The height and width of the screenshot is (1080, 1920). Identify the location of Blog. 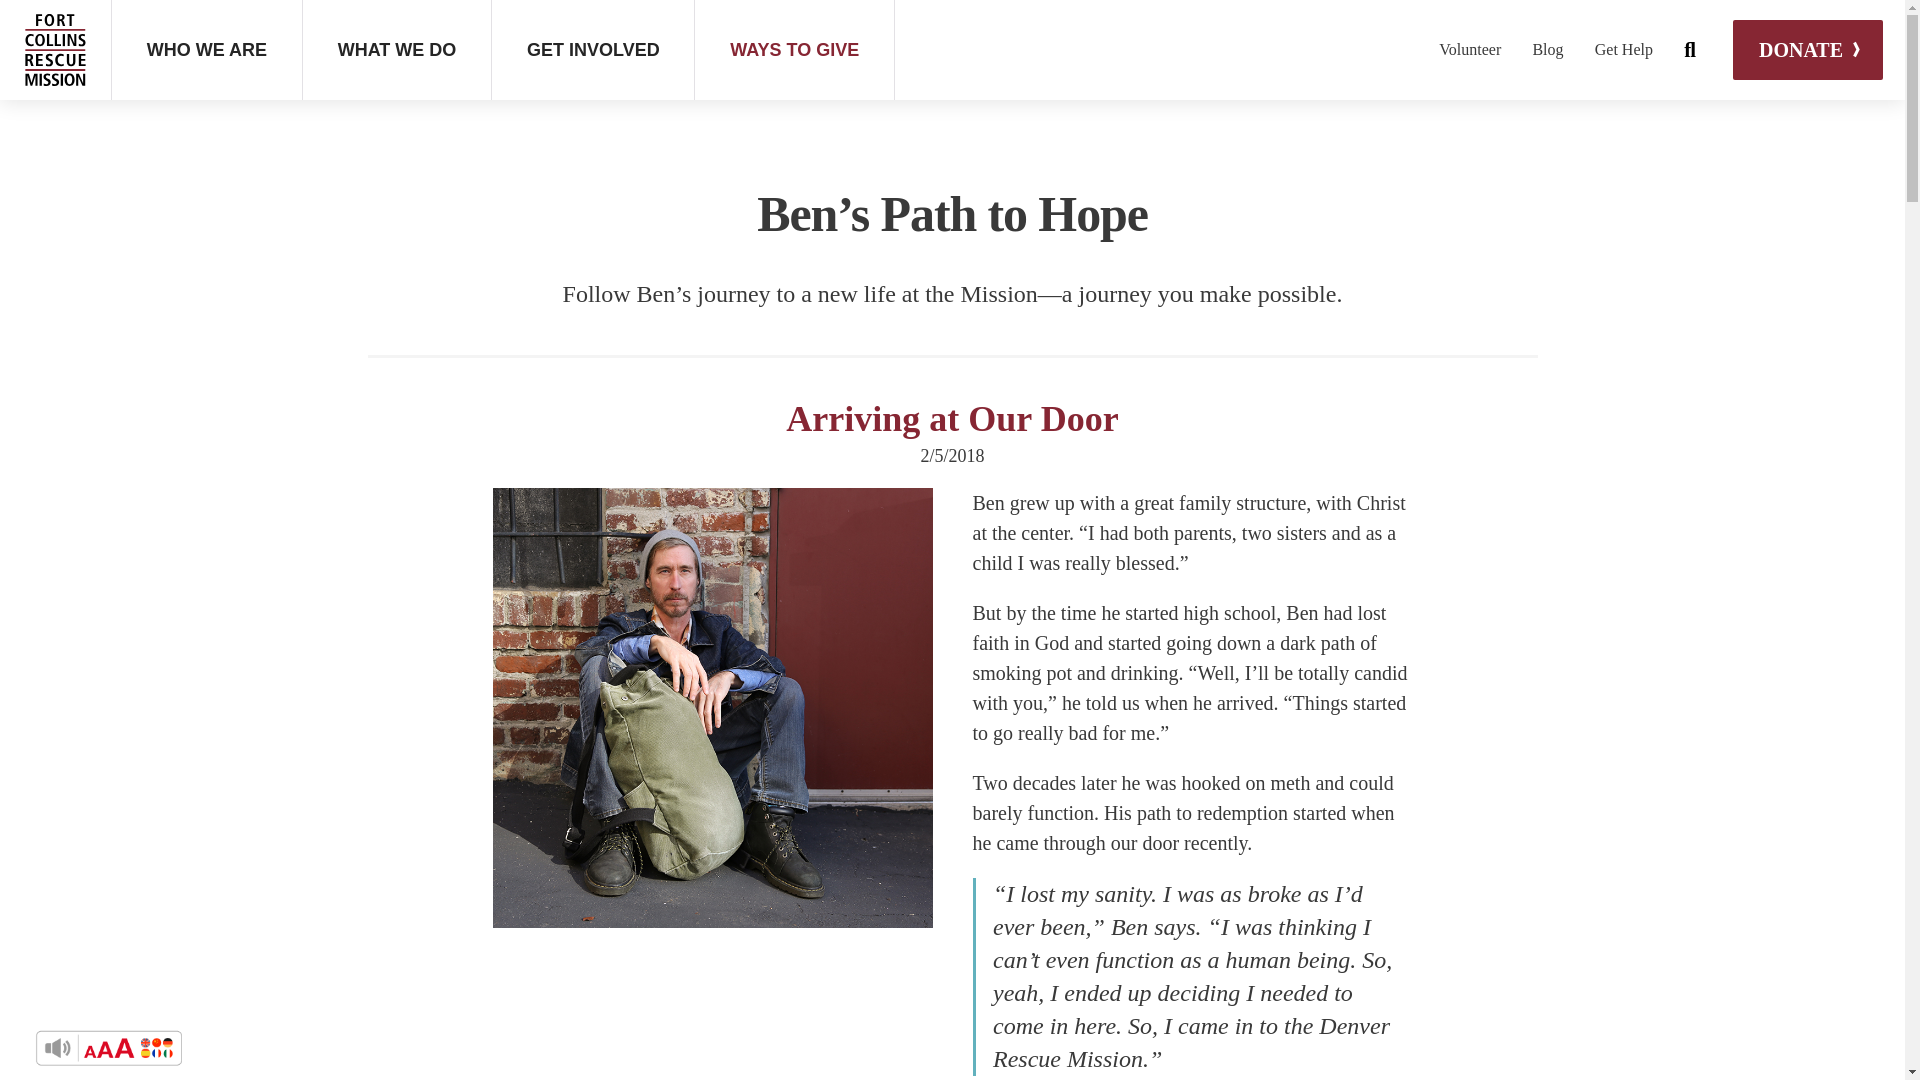
(1562, 50).